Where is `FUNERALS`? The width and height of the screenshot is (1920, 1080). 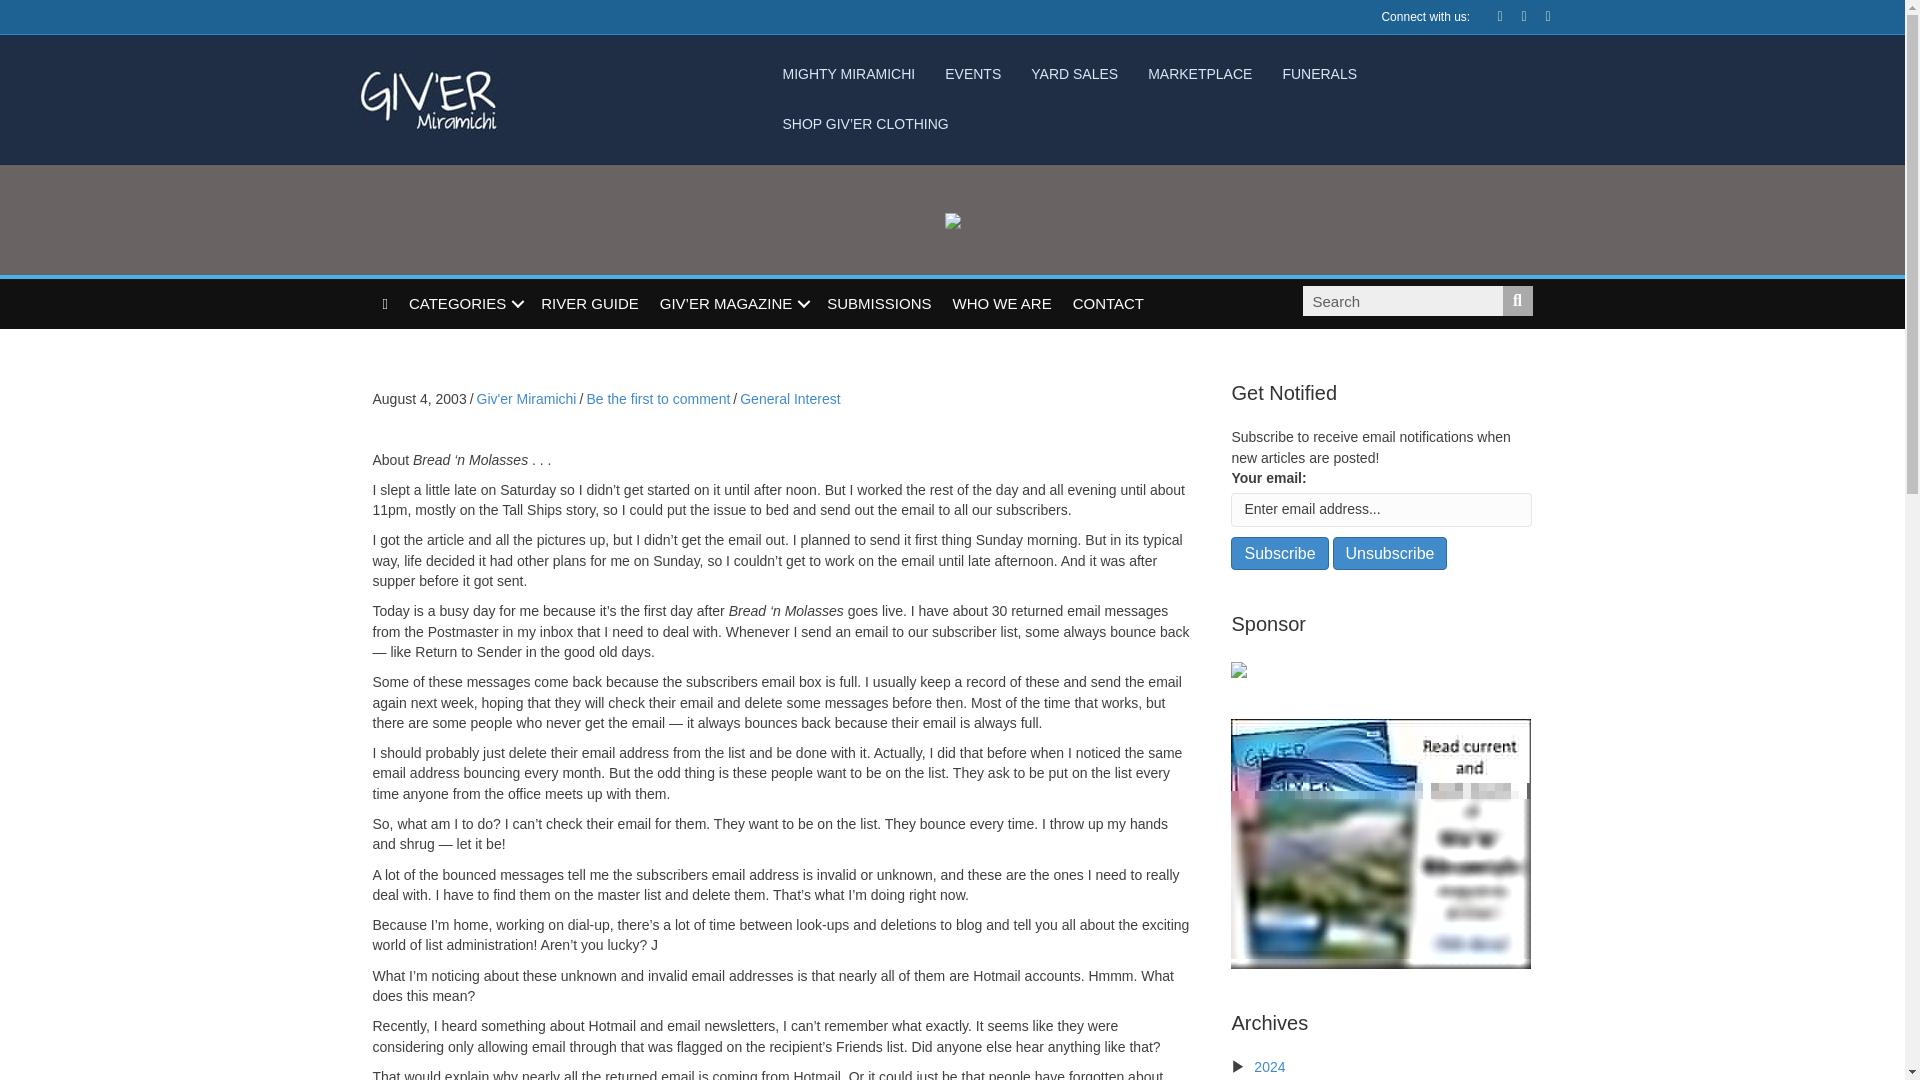 FUNERALS is located at coordinates (1320, 74).